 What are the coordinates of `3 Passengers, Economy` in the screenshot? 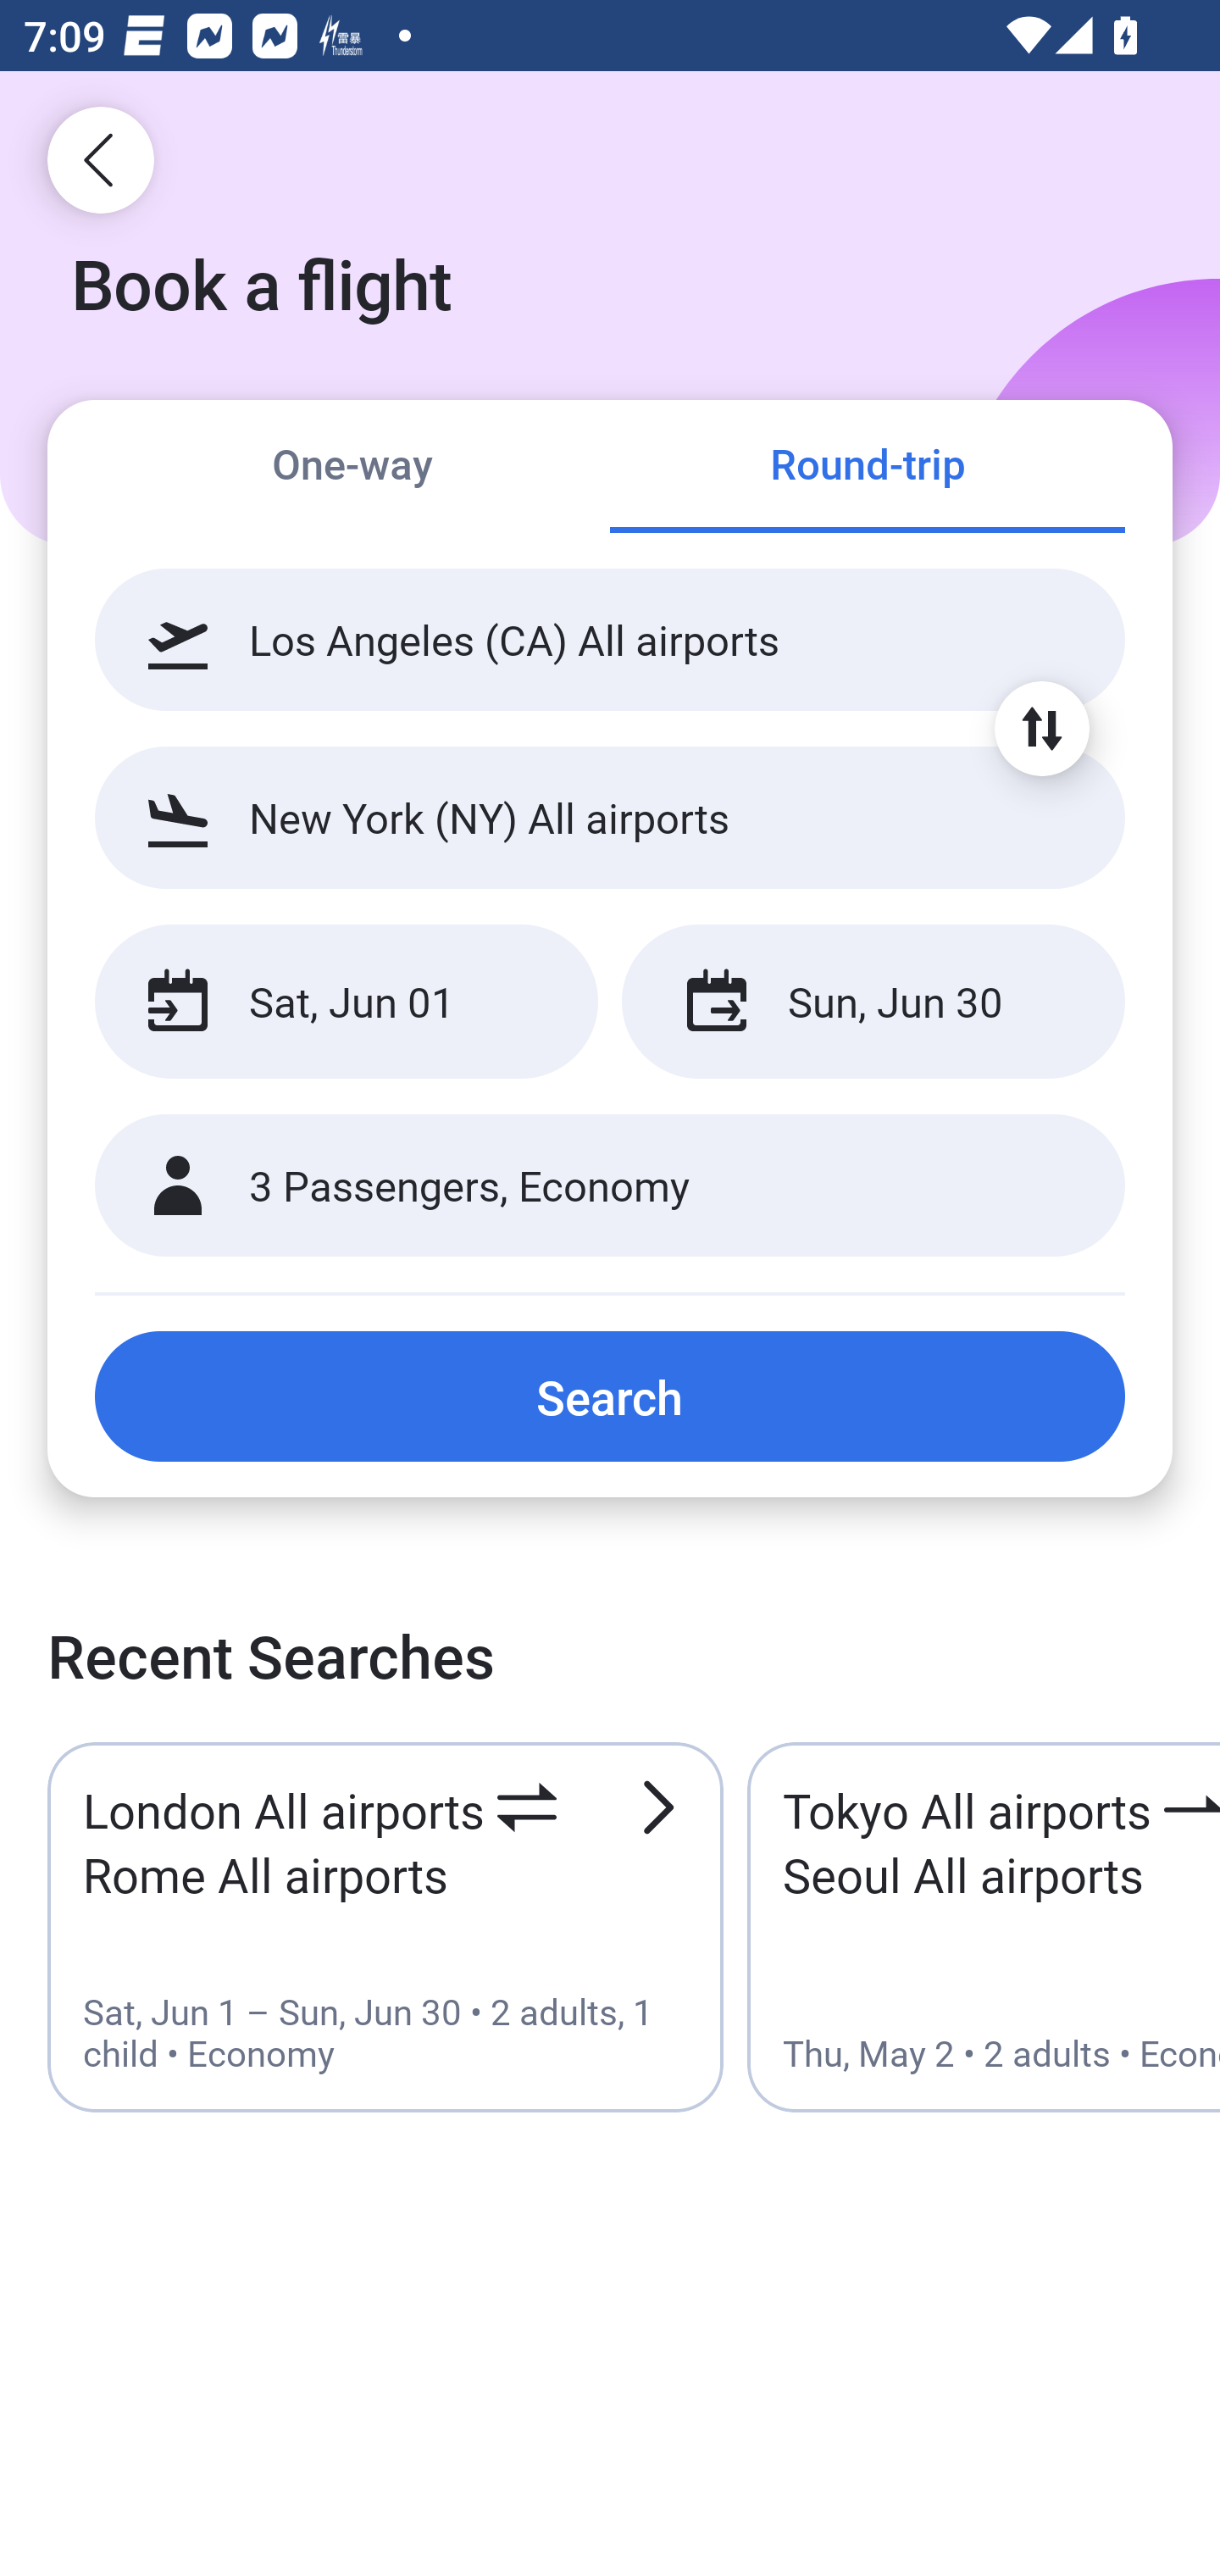 It's located at (610, 1186).